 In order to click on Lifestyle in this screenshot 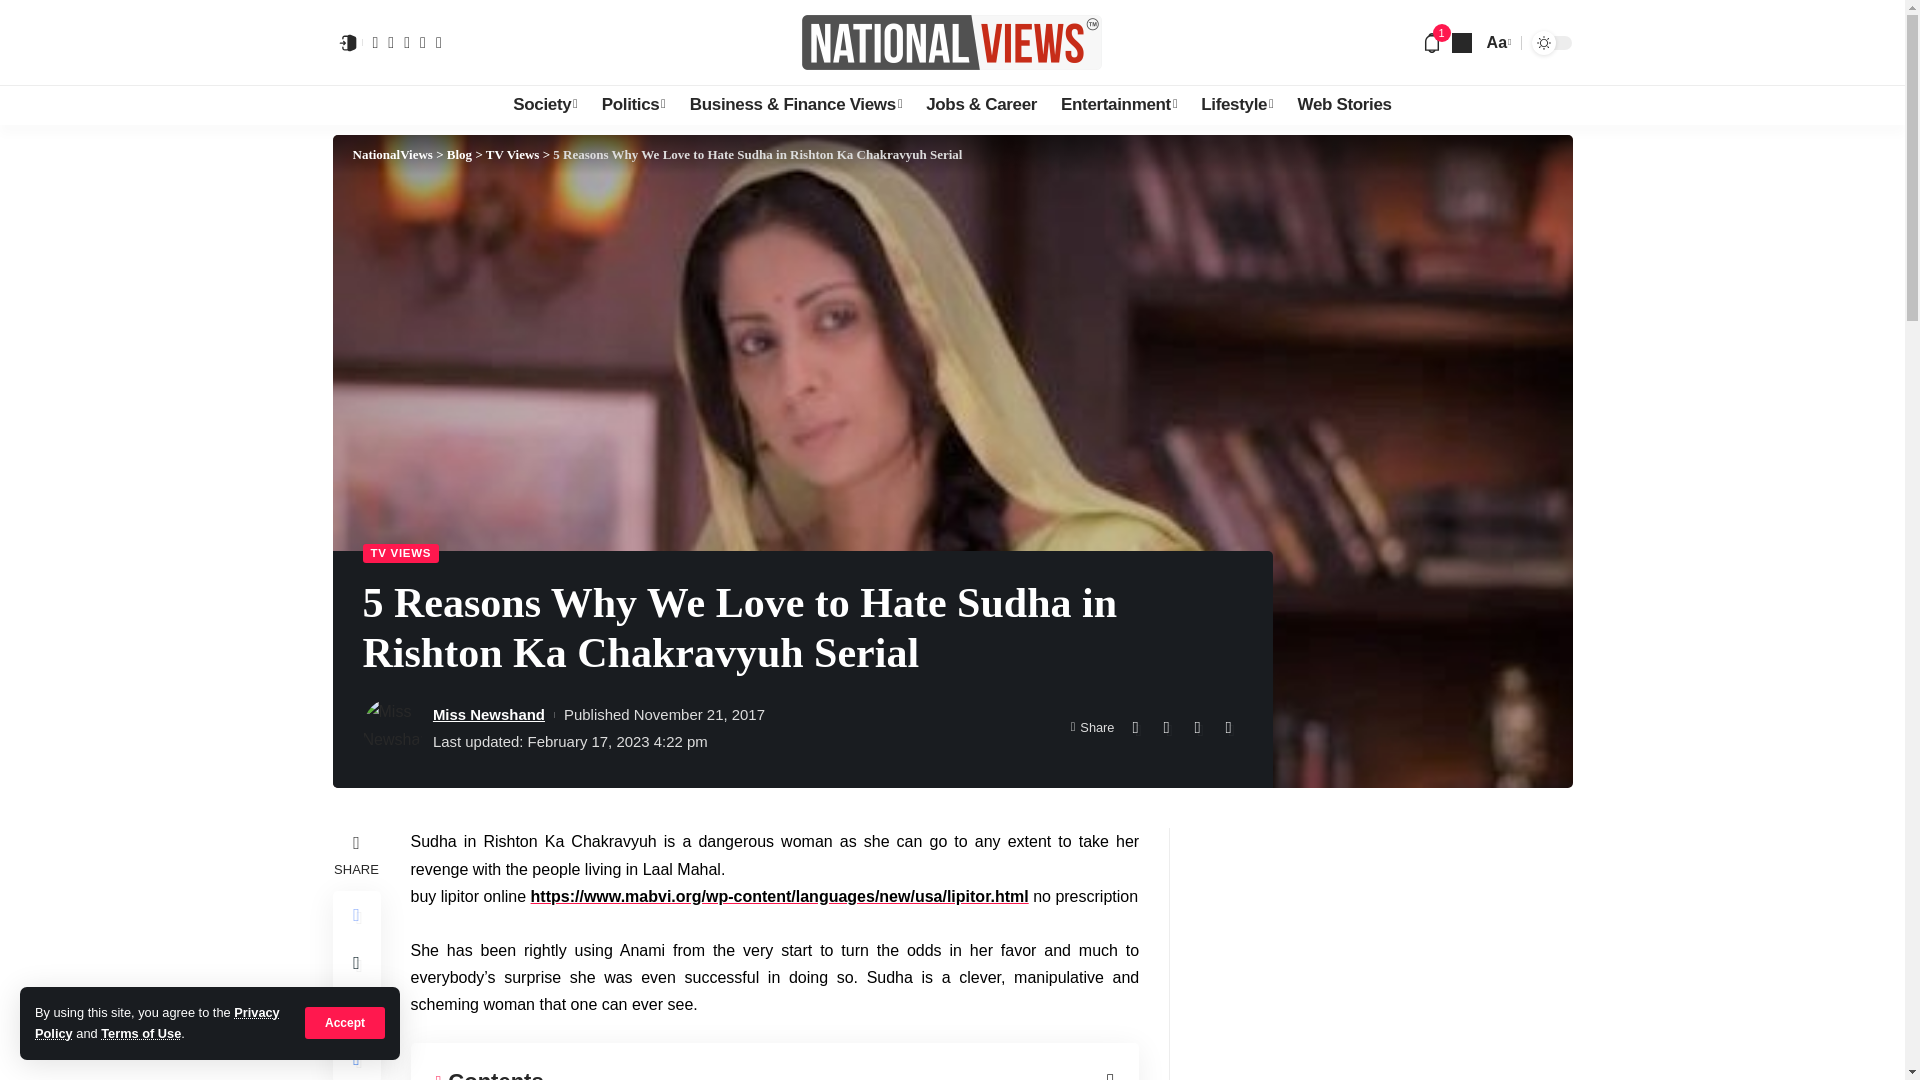, I will do `click(1236, 105)`.